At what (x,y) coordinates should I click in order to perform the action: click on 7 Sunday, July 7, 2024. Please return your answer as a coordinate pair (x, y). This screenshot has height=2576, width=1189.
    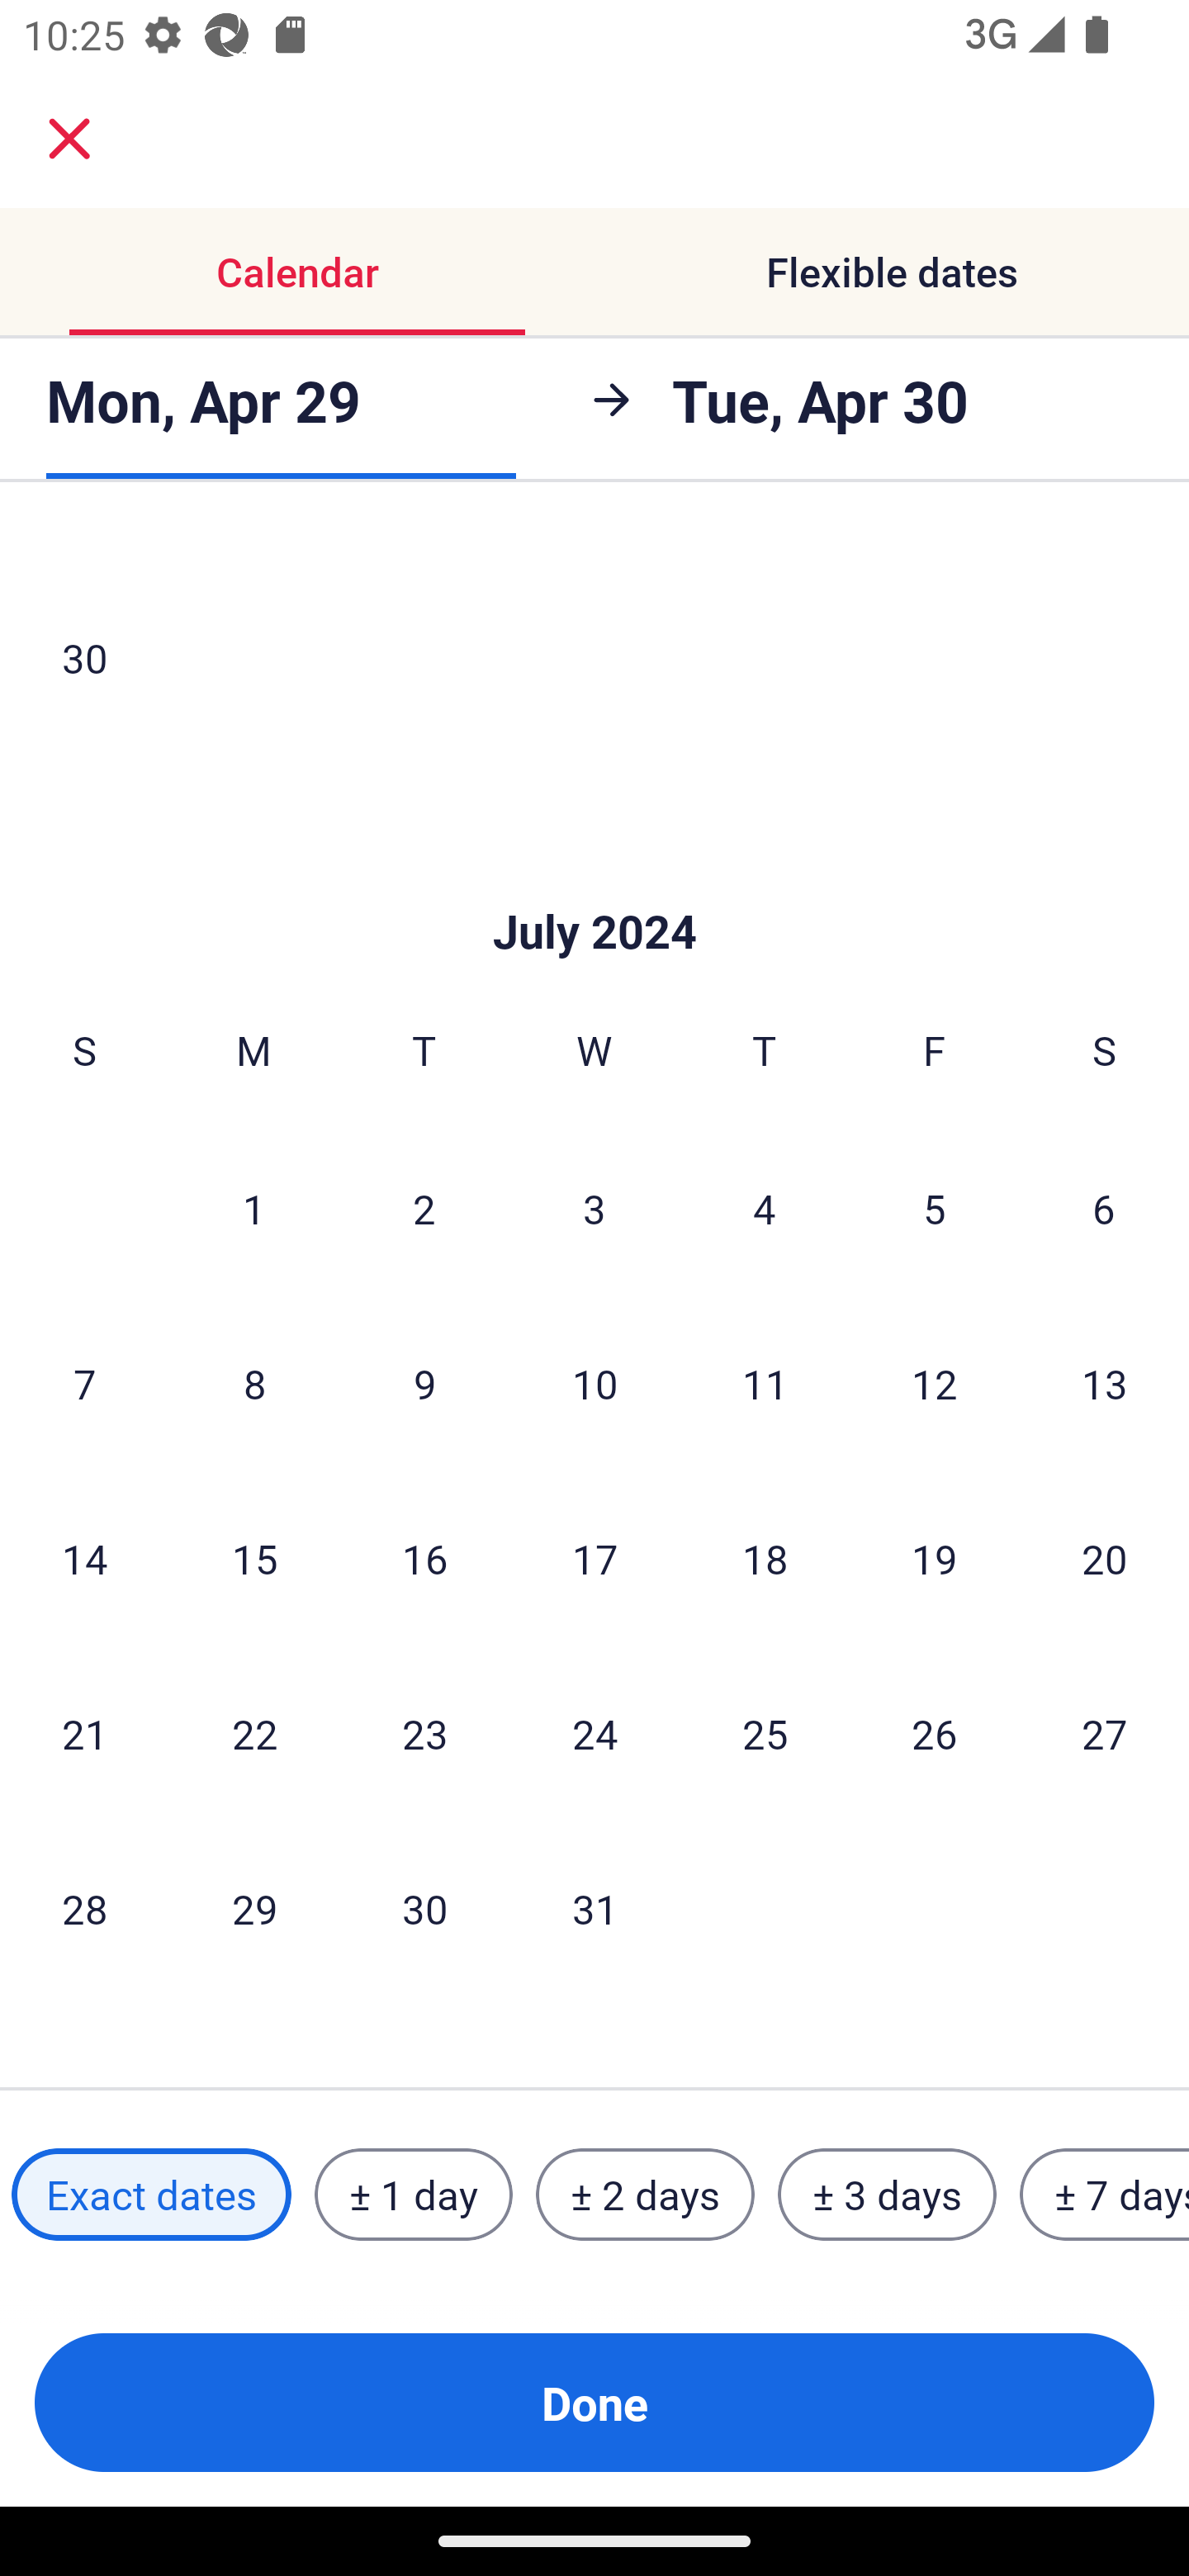
    Looking at the image, I should click on (84, 1383).